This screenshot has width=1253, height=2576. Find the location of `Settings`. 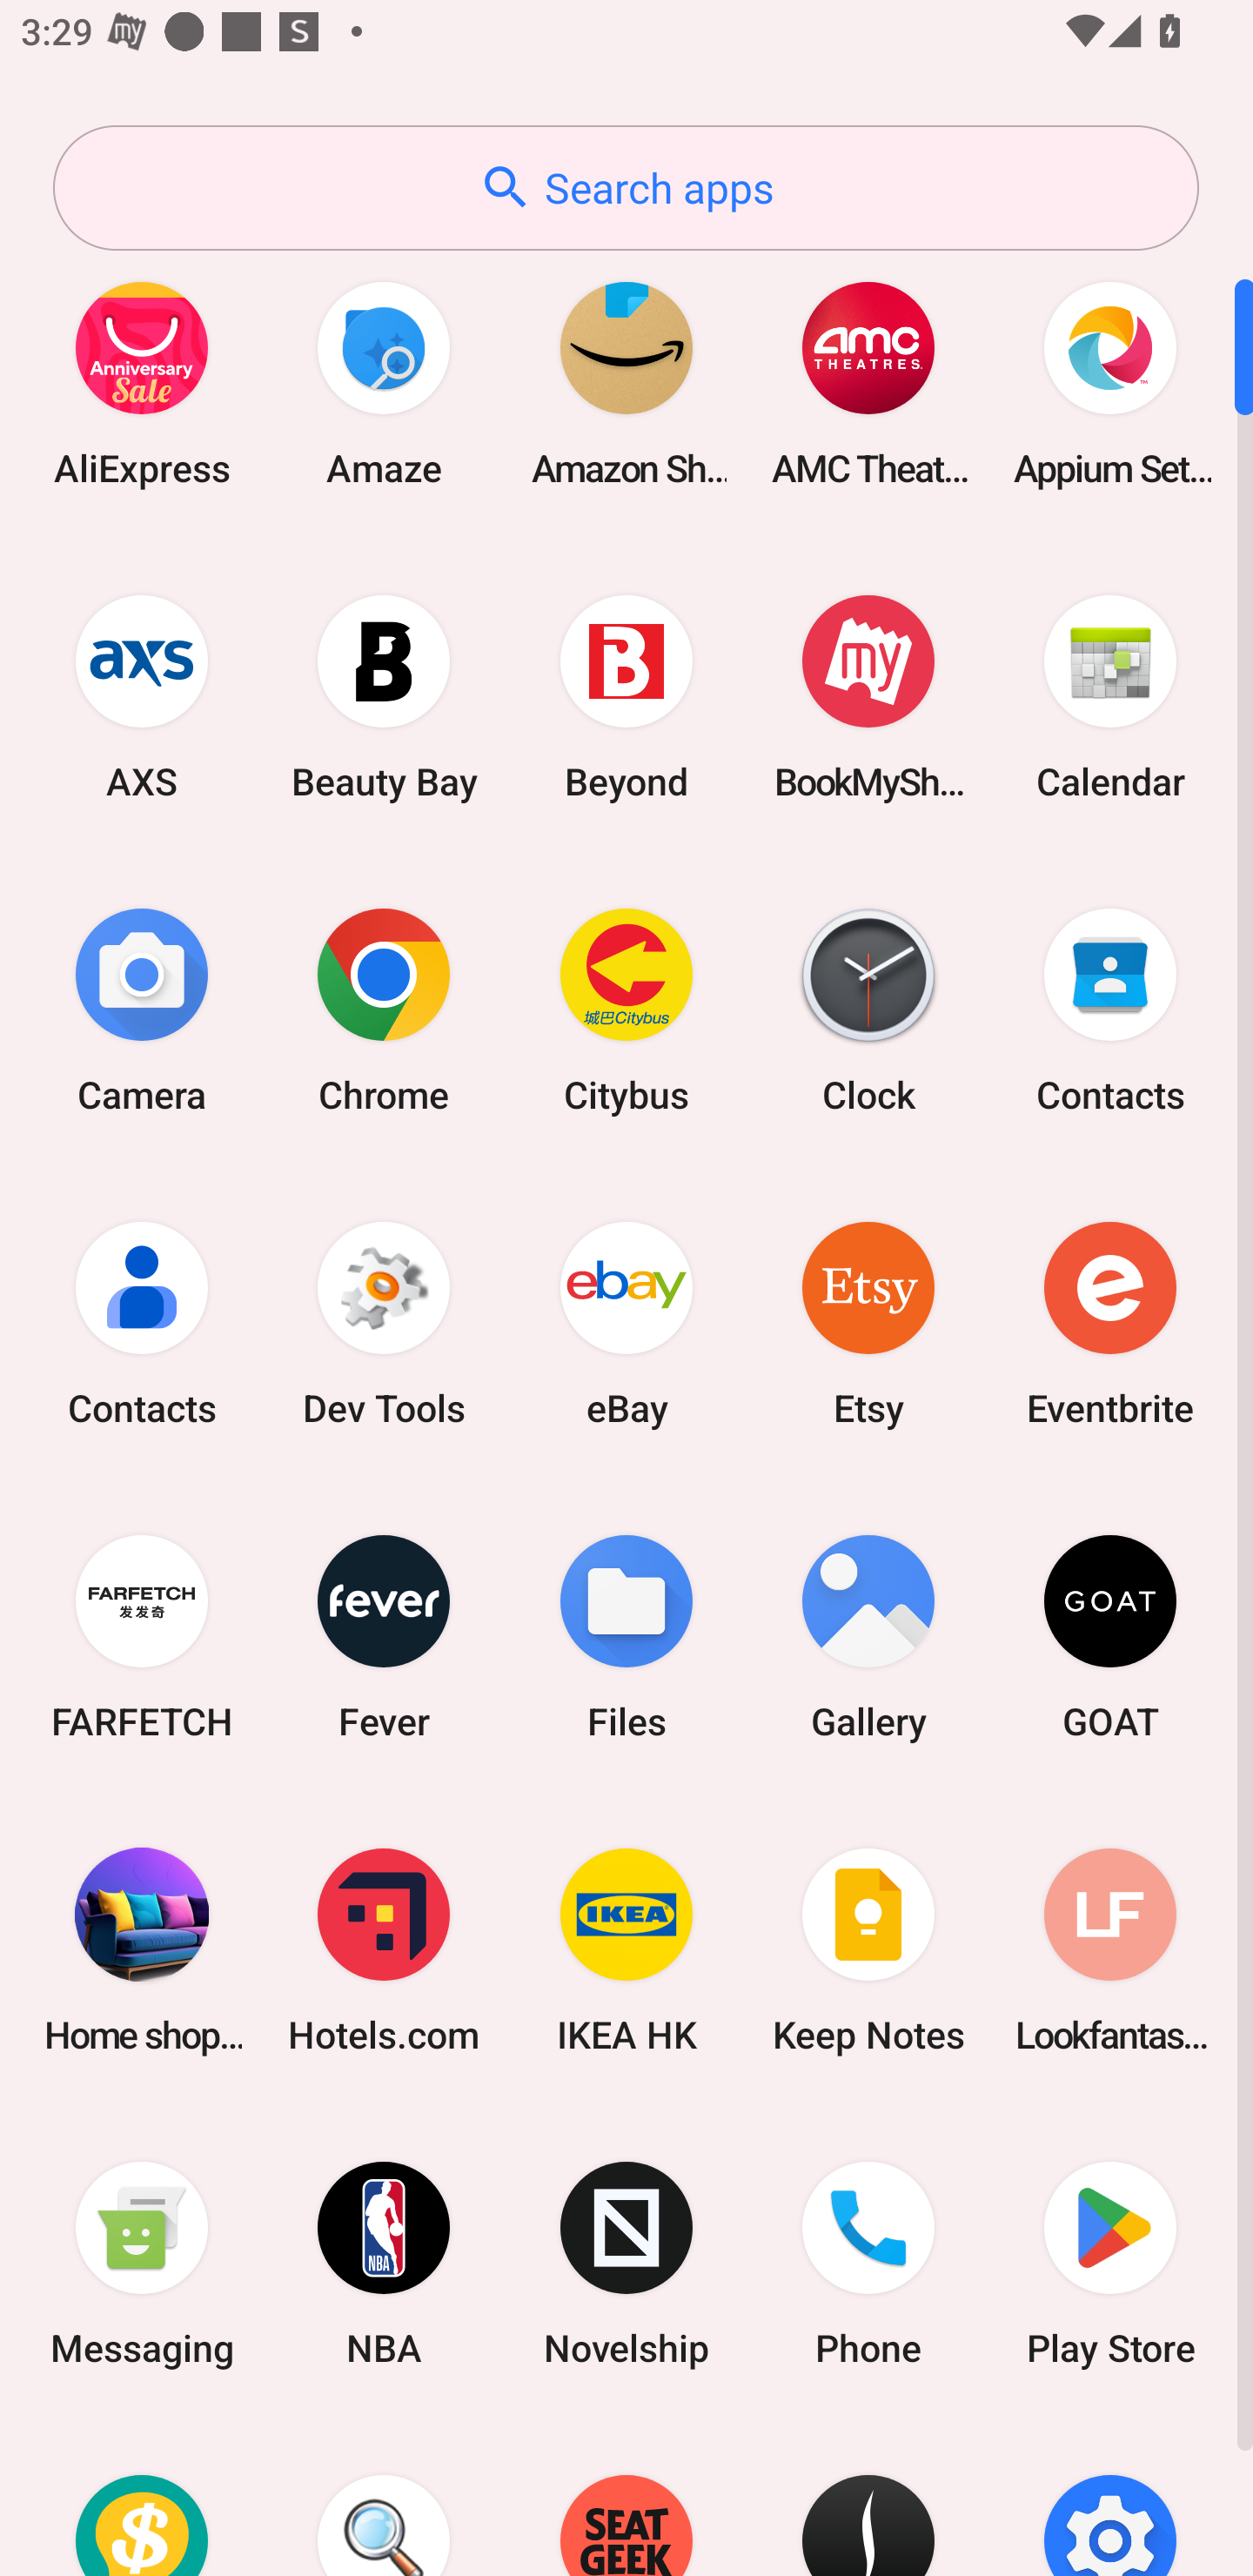

Settings is located at coordinates (1110, 2499).